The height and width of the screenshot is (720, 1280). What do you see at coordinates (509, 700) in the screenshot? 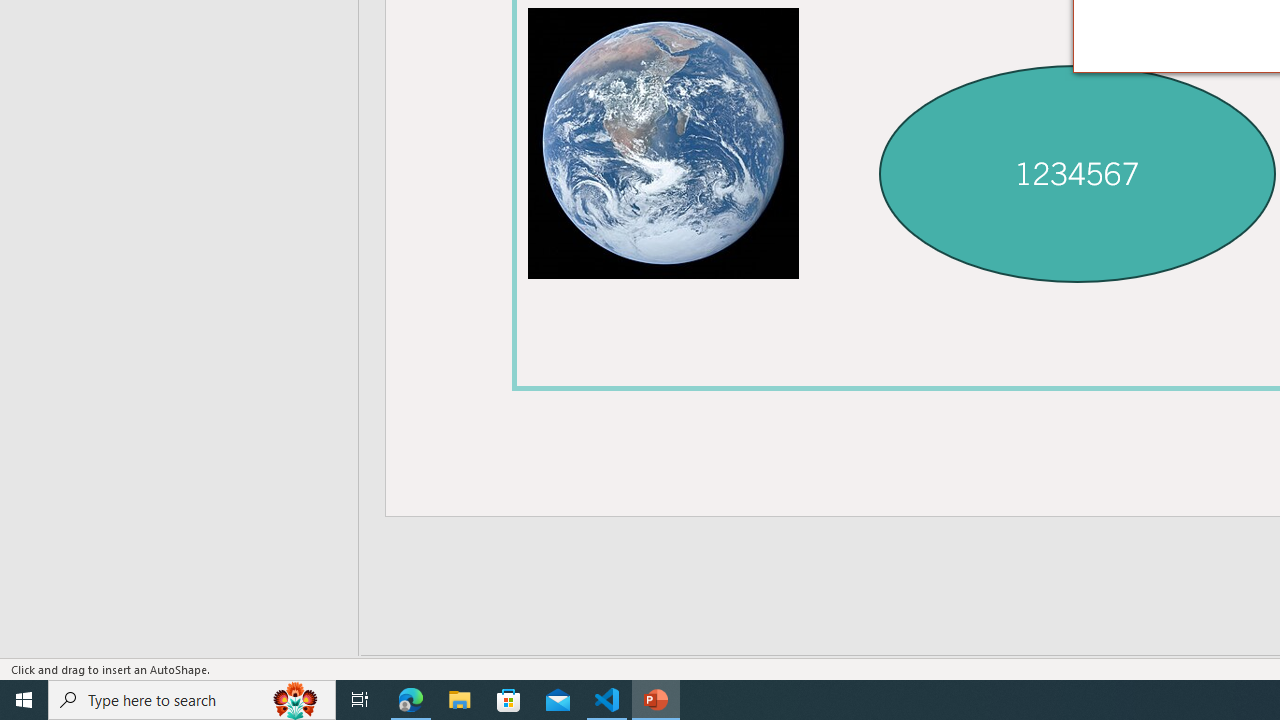
I see `Microsoft Store` at bounding box center [509, 700].